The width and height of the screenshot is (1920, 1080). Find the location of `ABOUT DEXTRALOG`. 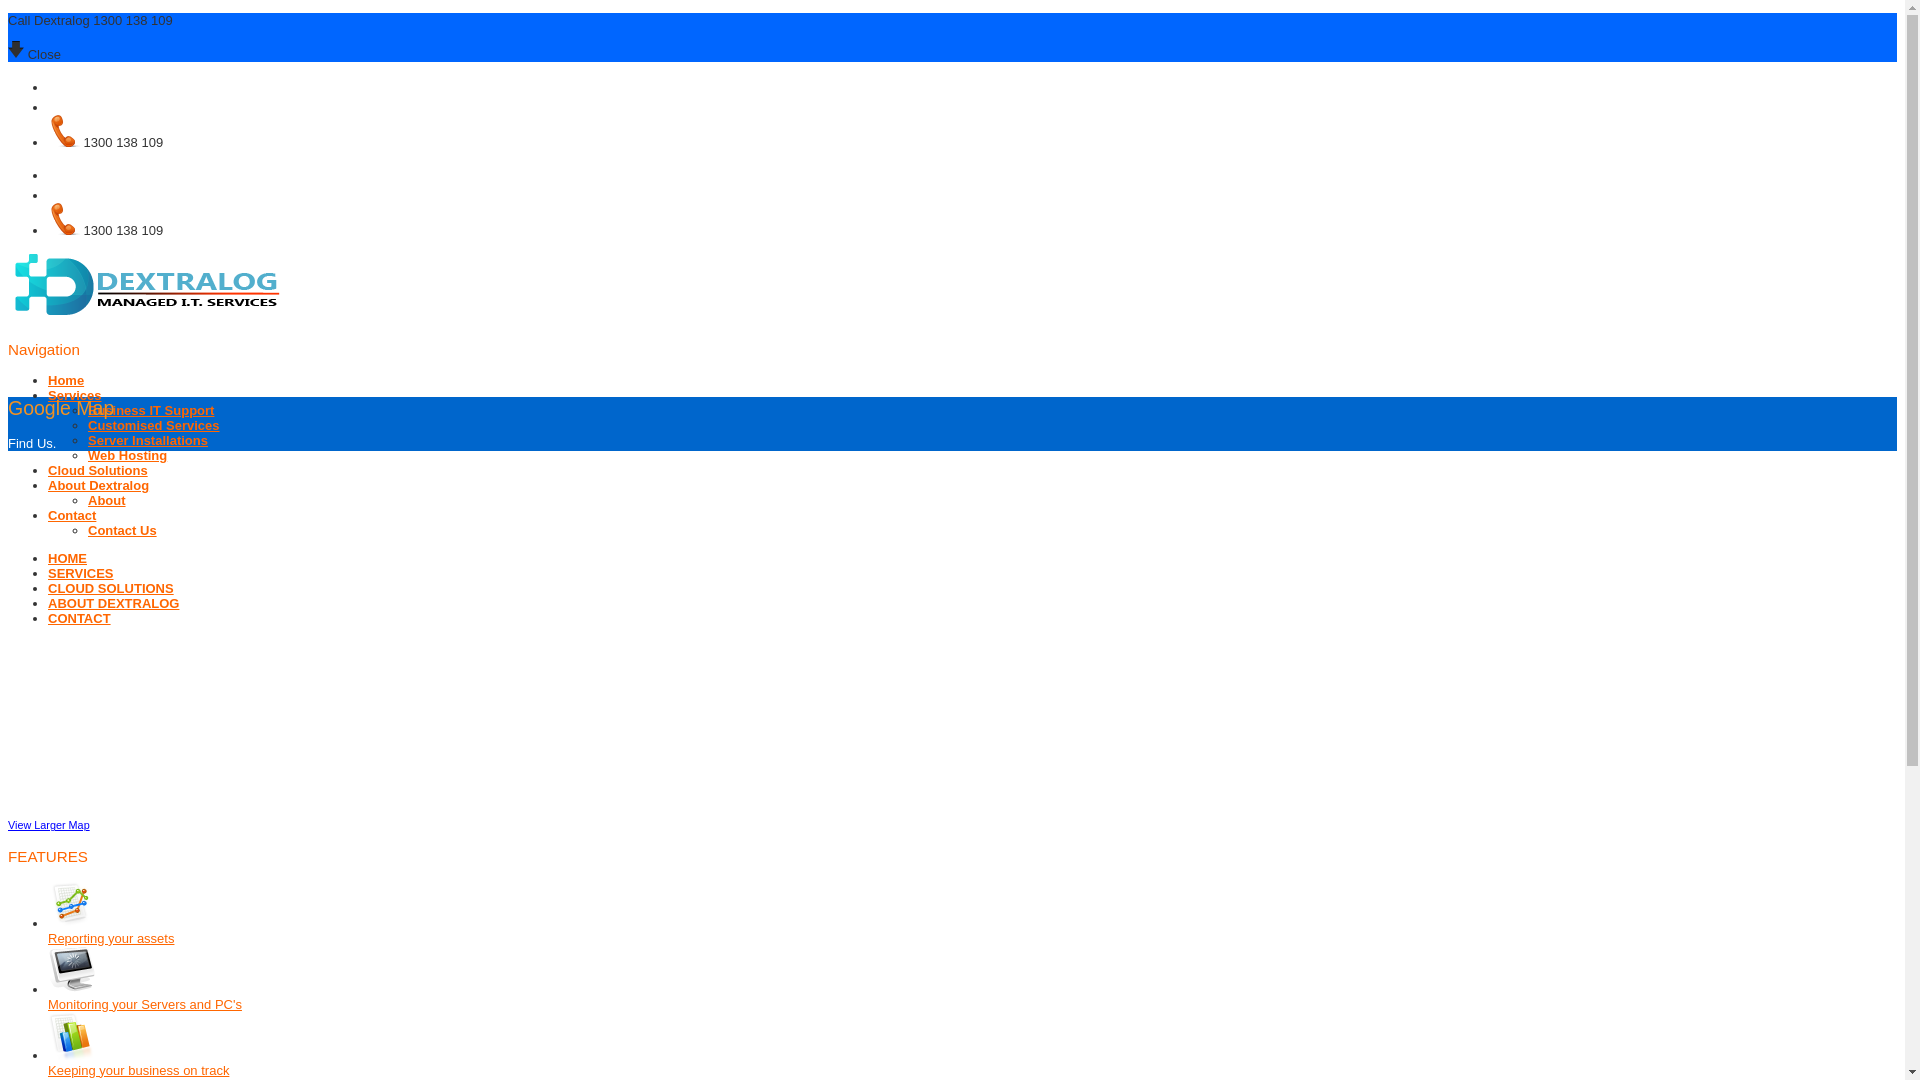

ABOUT DEXTRALOG is located at coordinates (114, 604).